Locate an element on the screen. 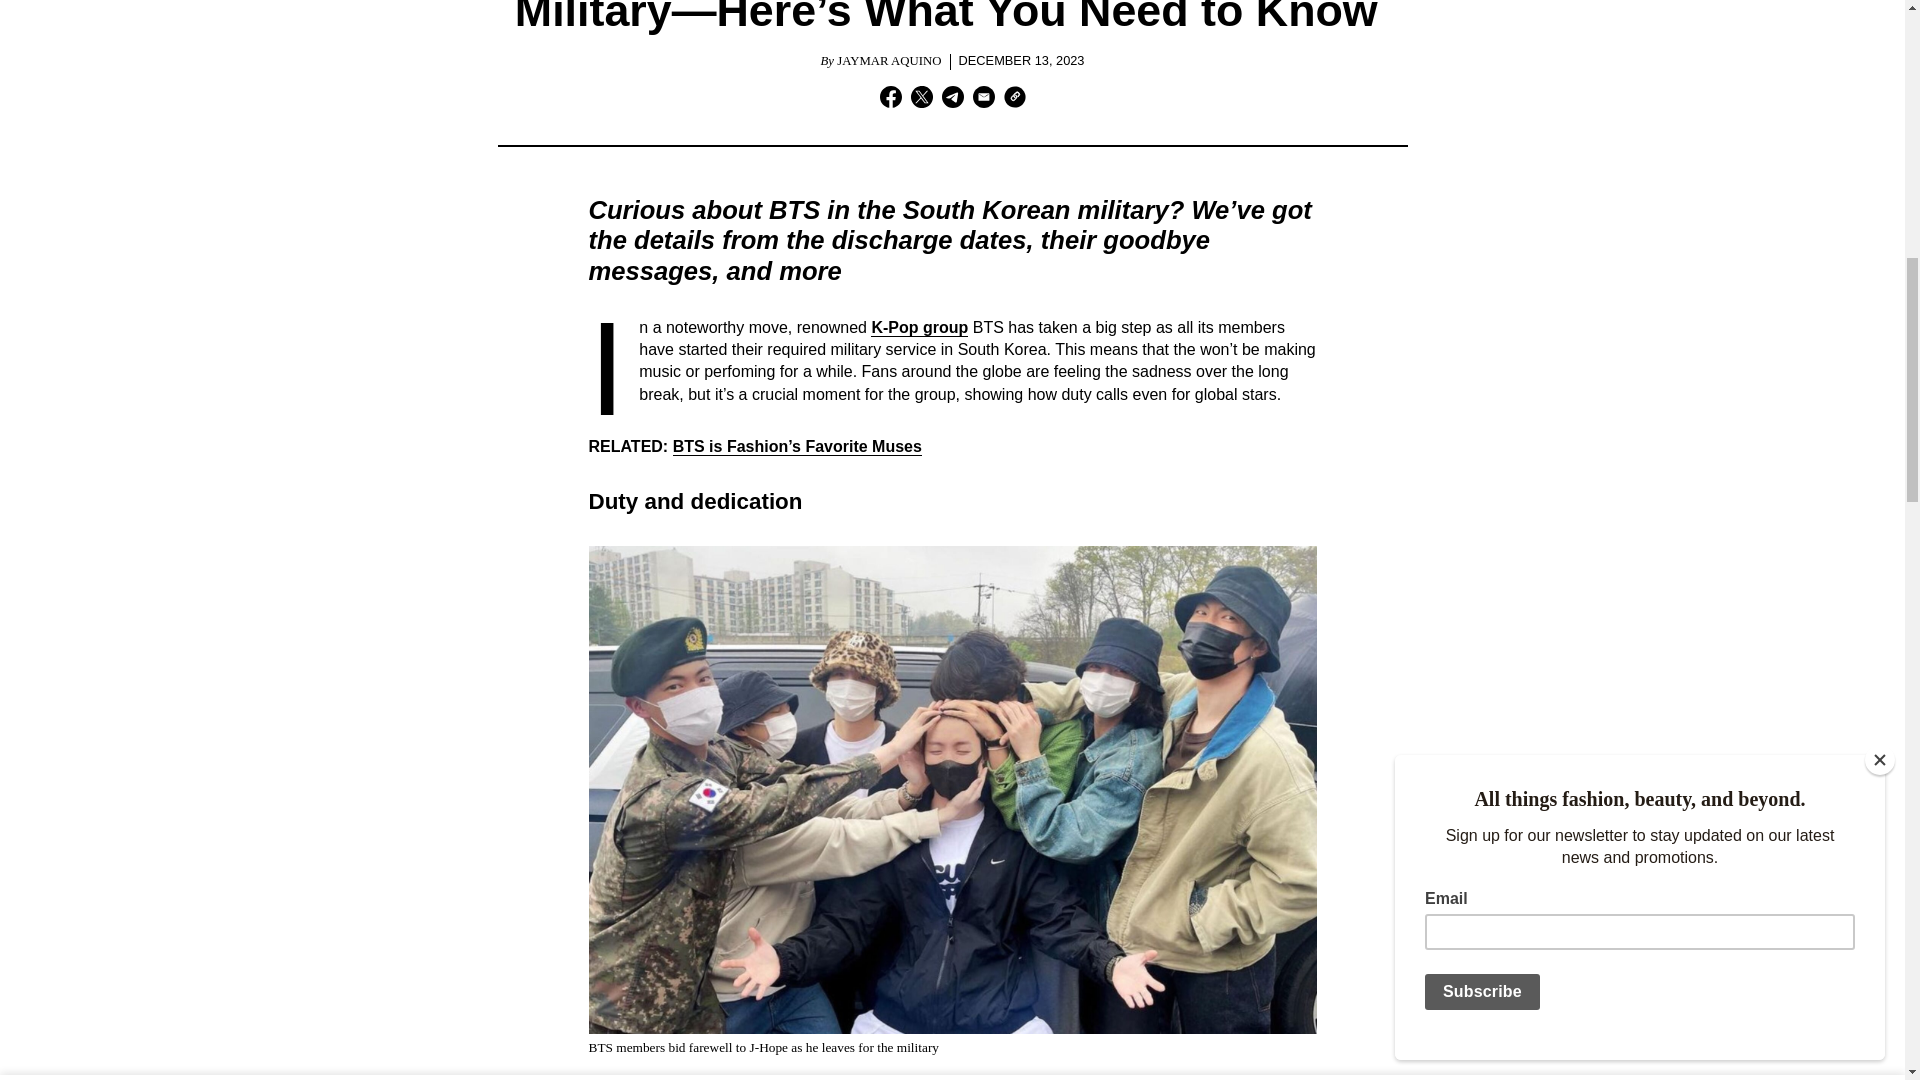 The height and width of the screenshot is (1080, 1920). X is located at coordinates (921, 100).